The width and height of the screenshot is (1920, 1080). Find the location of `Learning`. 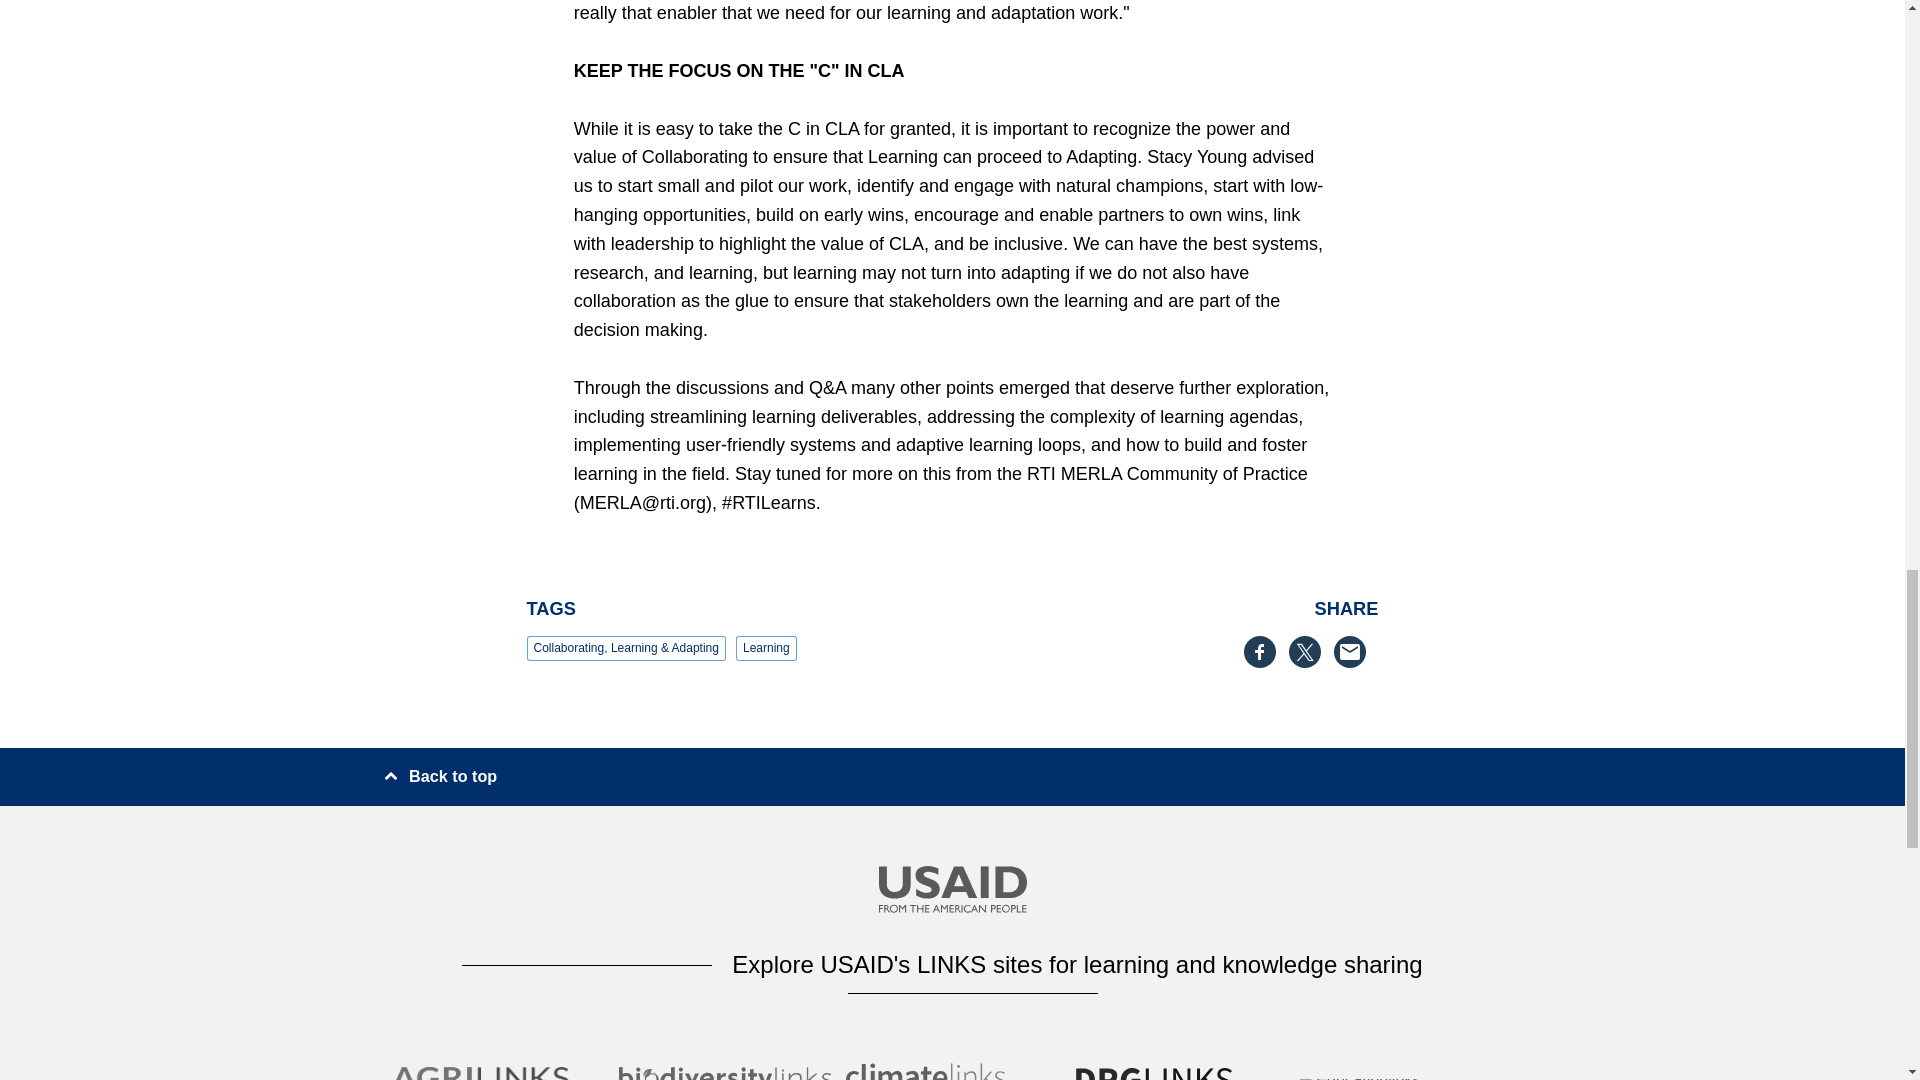

Learning is located at coordinates (766, 648).